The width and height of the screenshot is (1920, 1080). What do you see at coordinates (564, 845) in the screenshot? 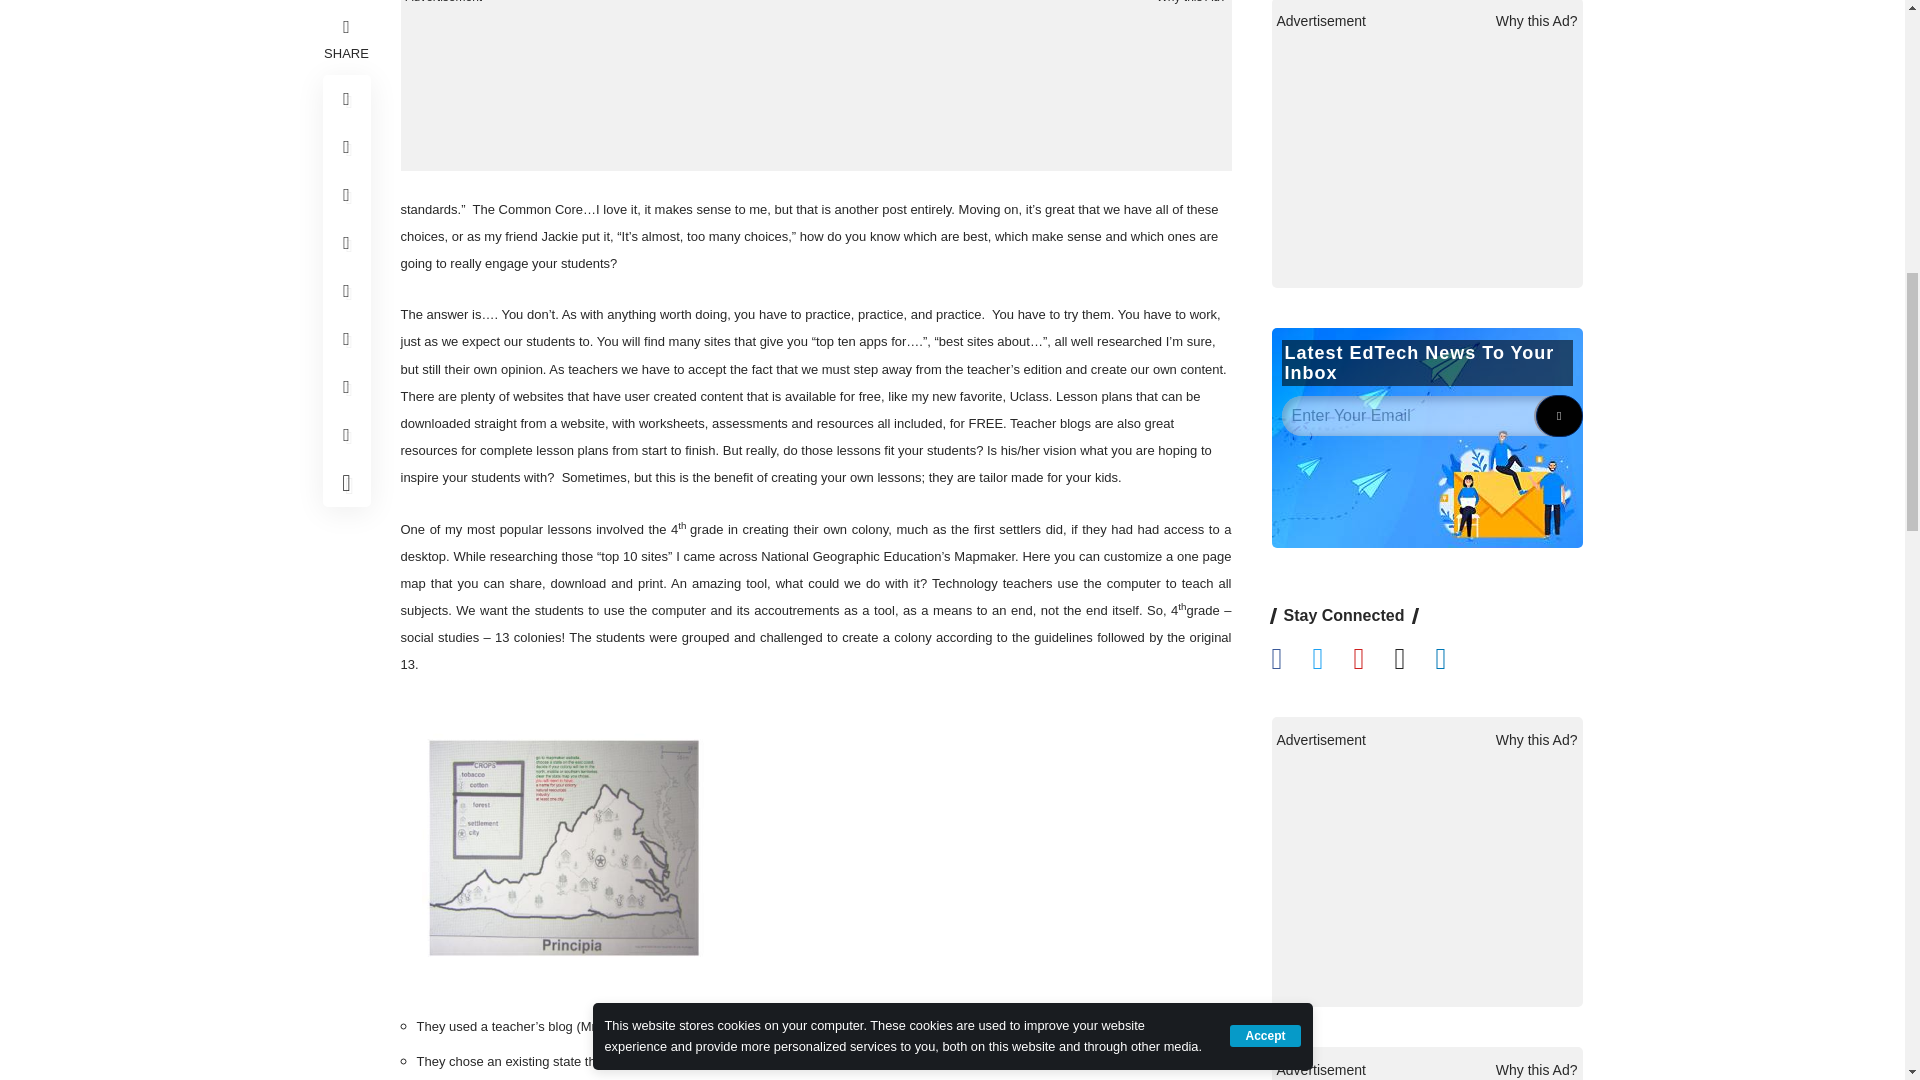
I see `Graph Technology Learning Tools` at bounding box center [564, 845].